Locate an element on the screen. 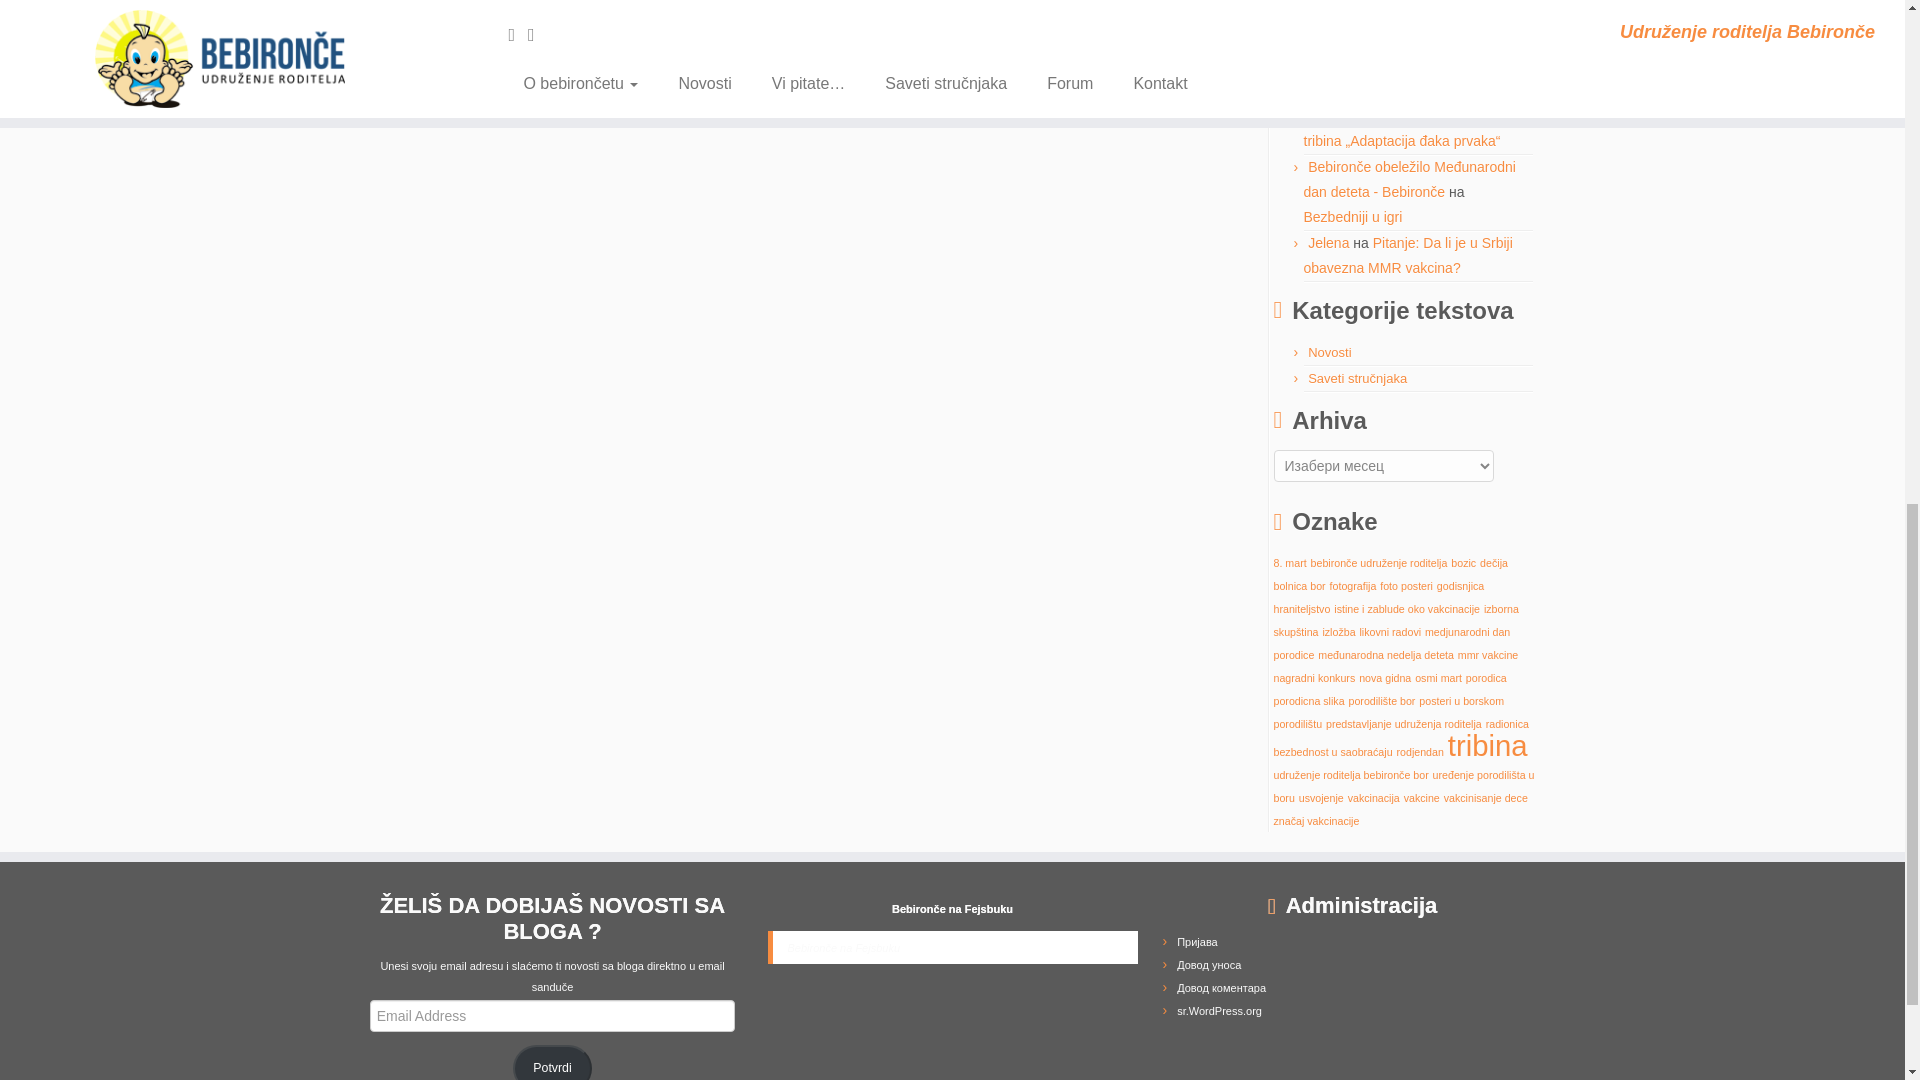 Image resolution: width=1920 pixels, height=1080 pixels. Jelena is located at coordinates (1328, 242).